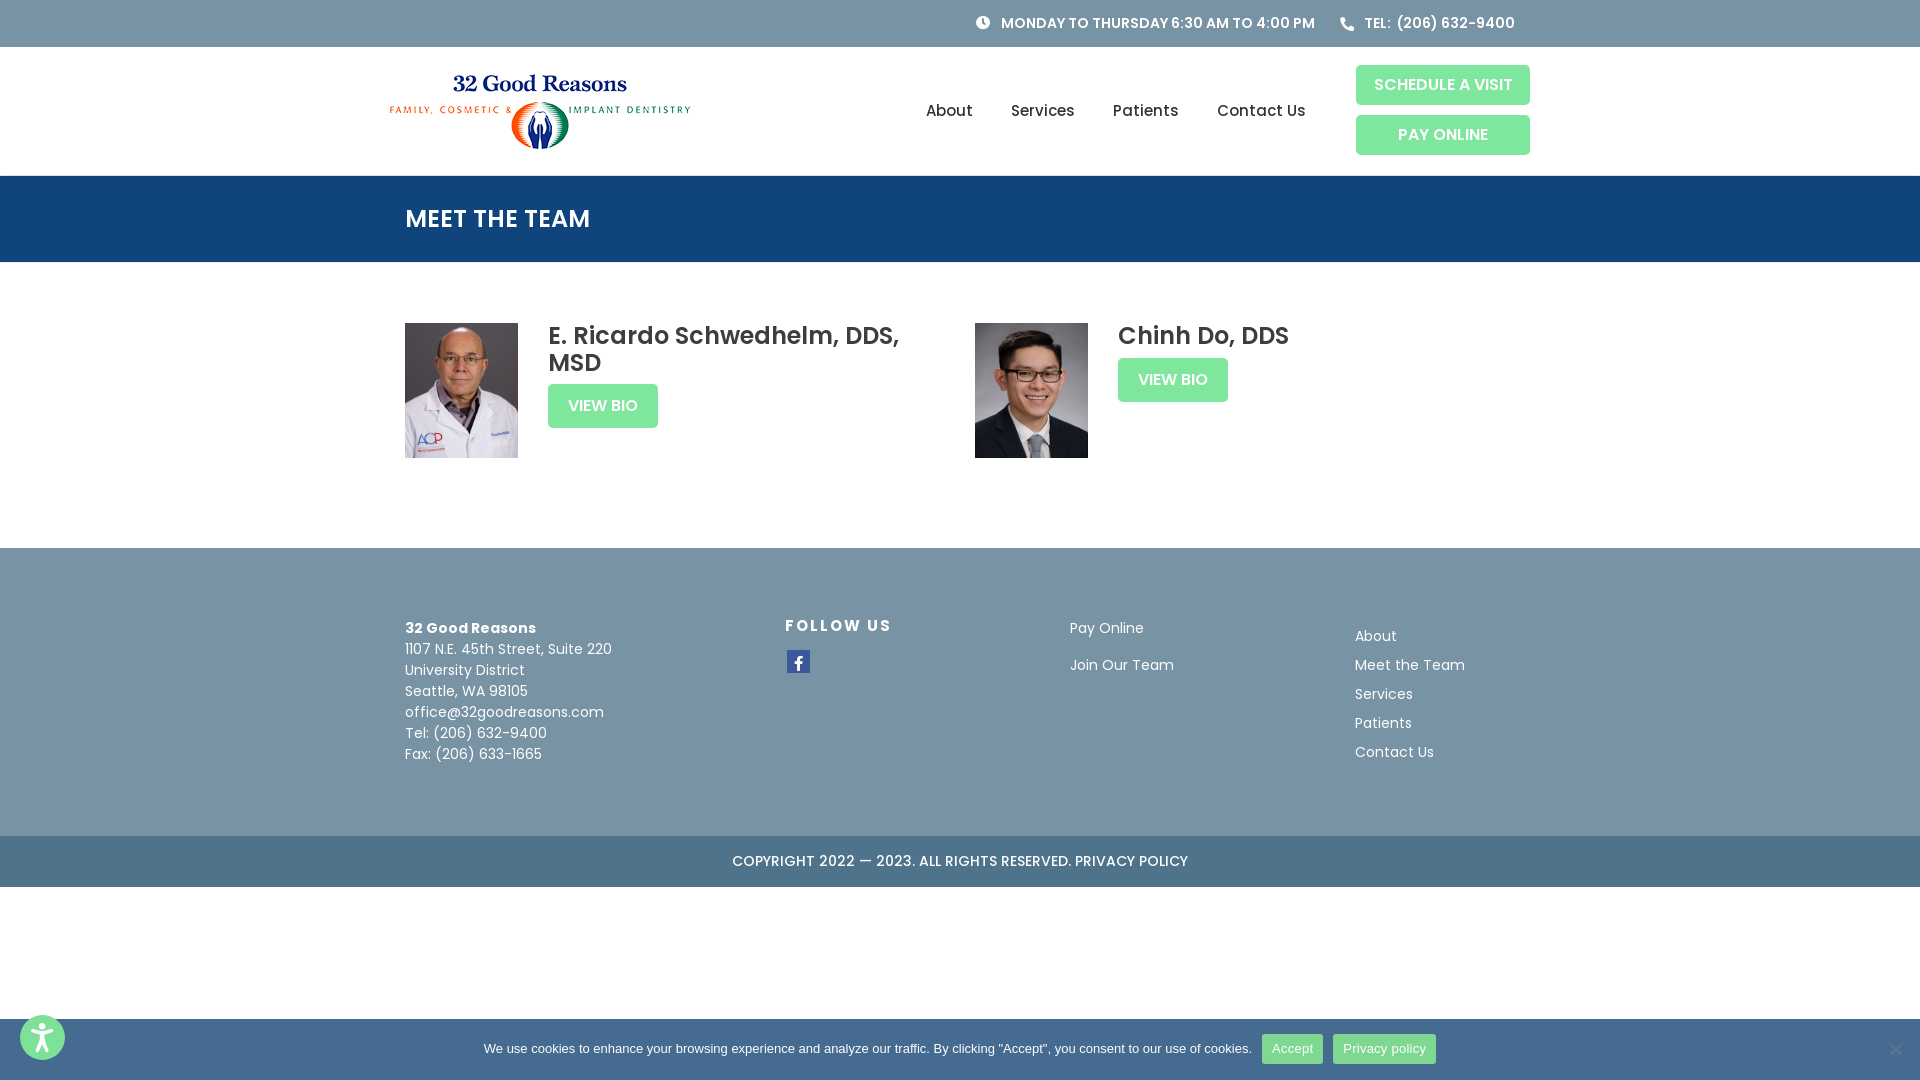 This screenshot has height=1080, width=1920. I want to click on No, so click(1895, 1049).